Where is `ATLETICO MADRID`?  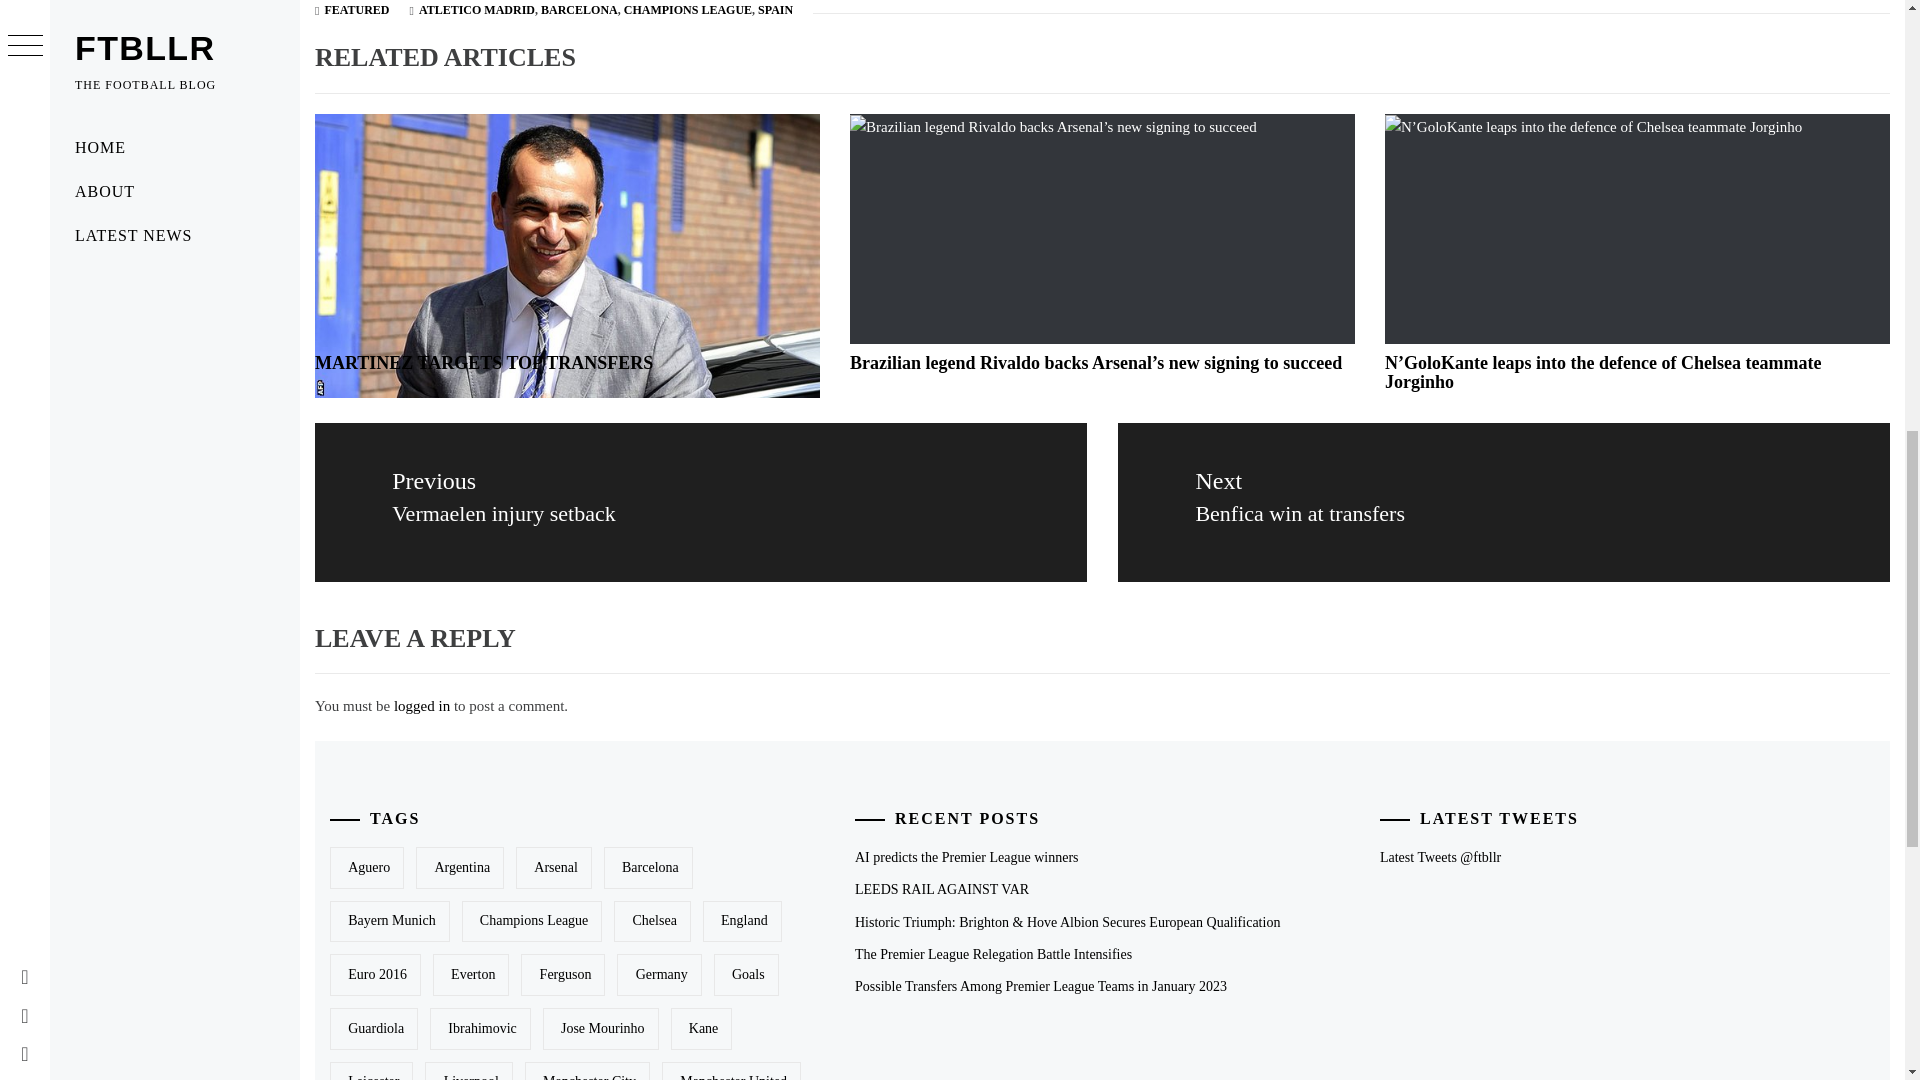
ATLETICO MADRID is located at coordinates (476, 10).